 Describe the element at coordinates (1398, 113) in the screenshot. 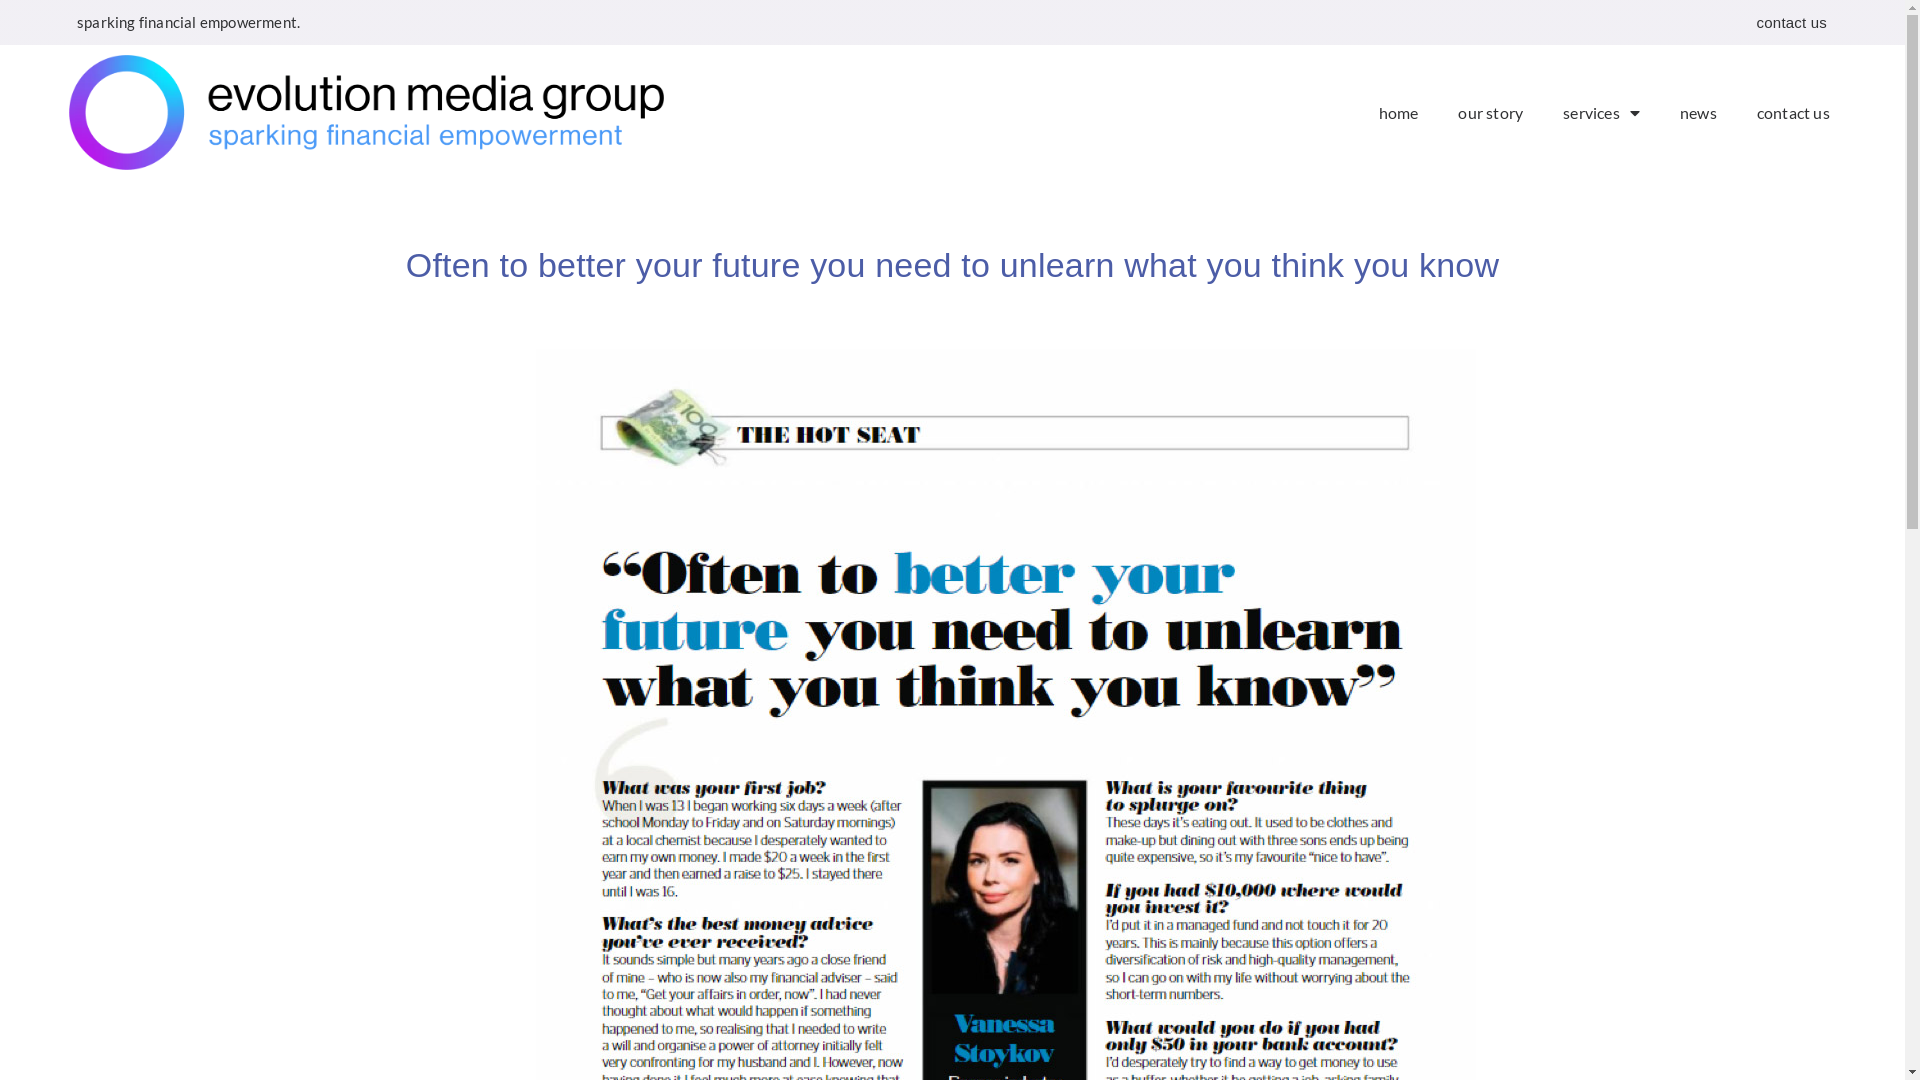

I see `home` at that location.